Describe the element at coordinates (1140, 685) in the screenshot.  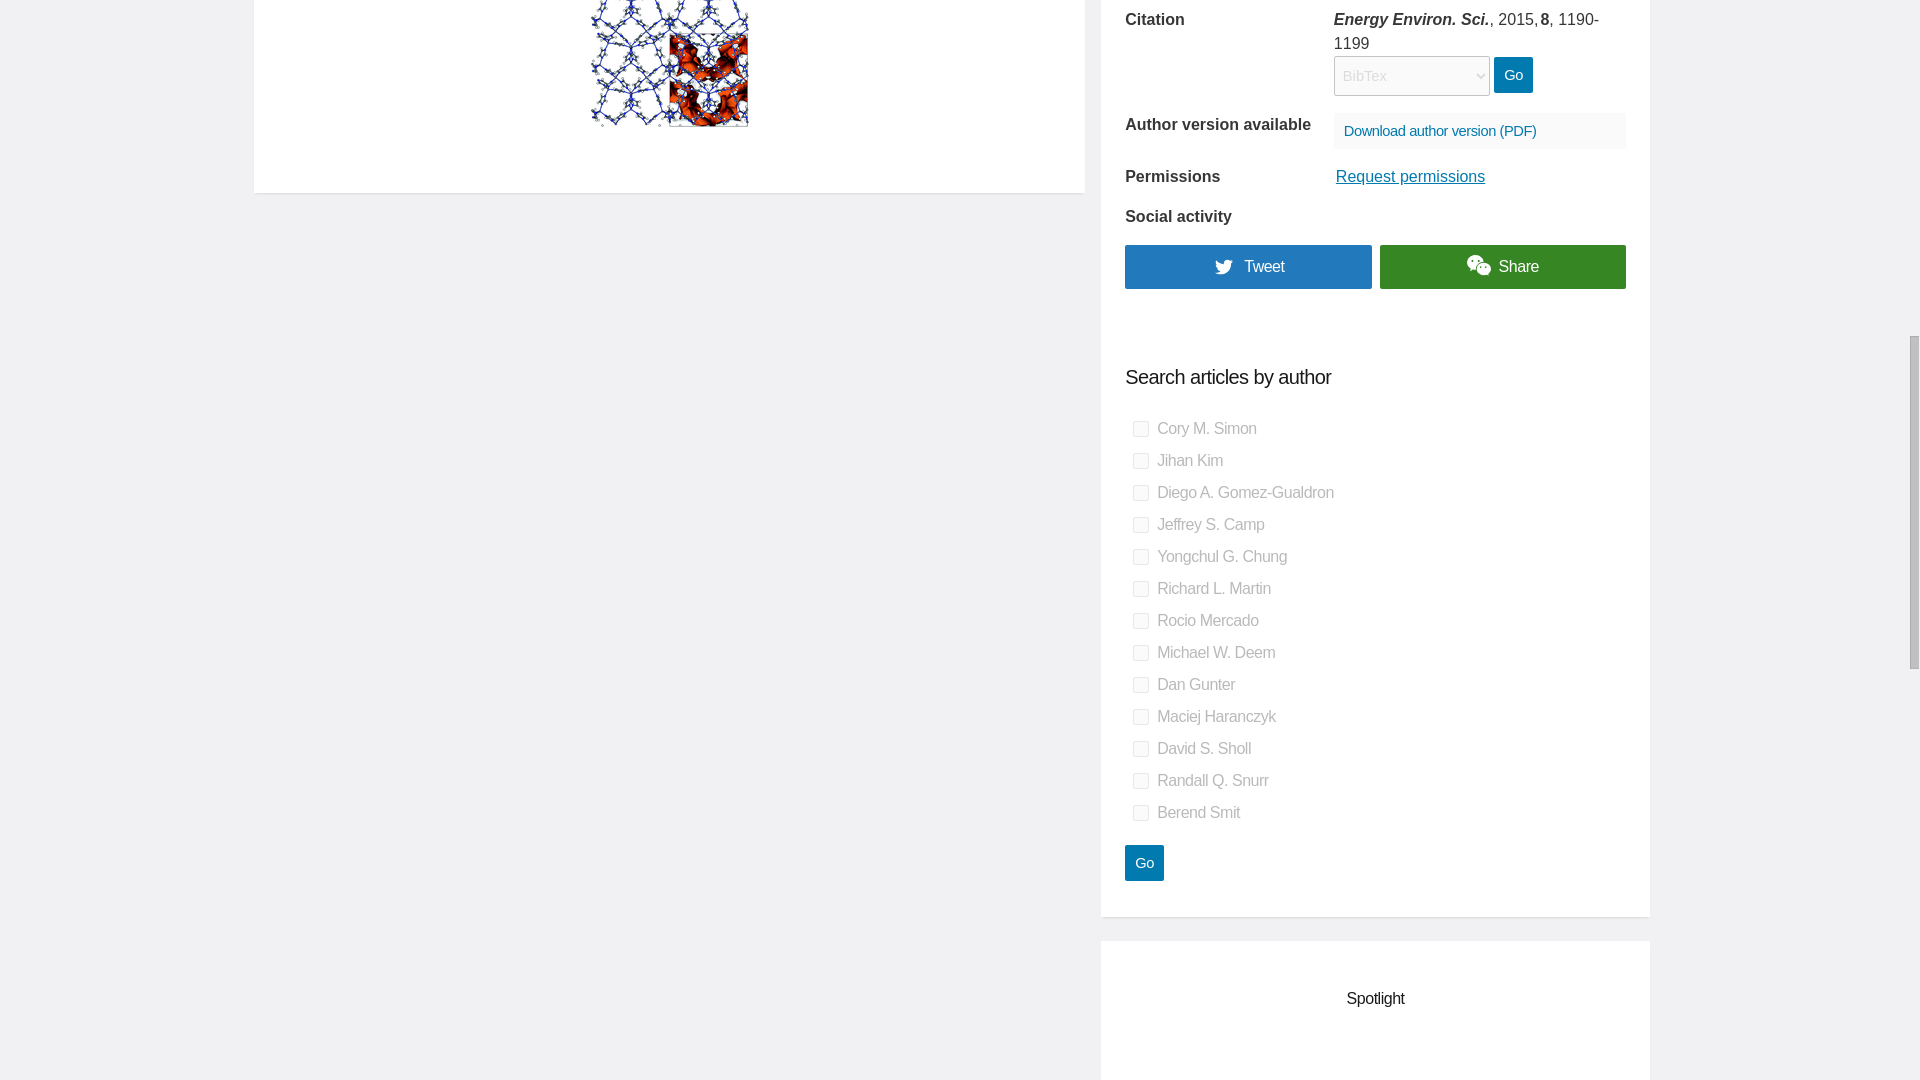
I see `on` at that location.